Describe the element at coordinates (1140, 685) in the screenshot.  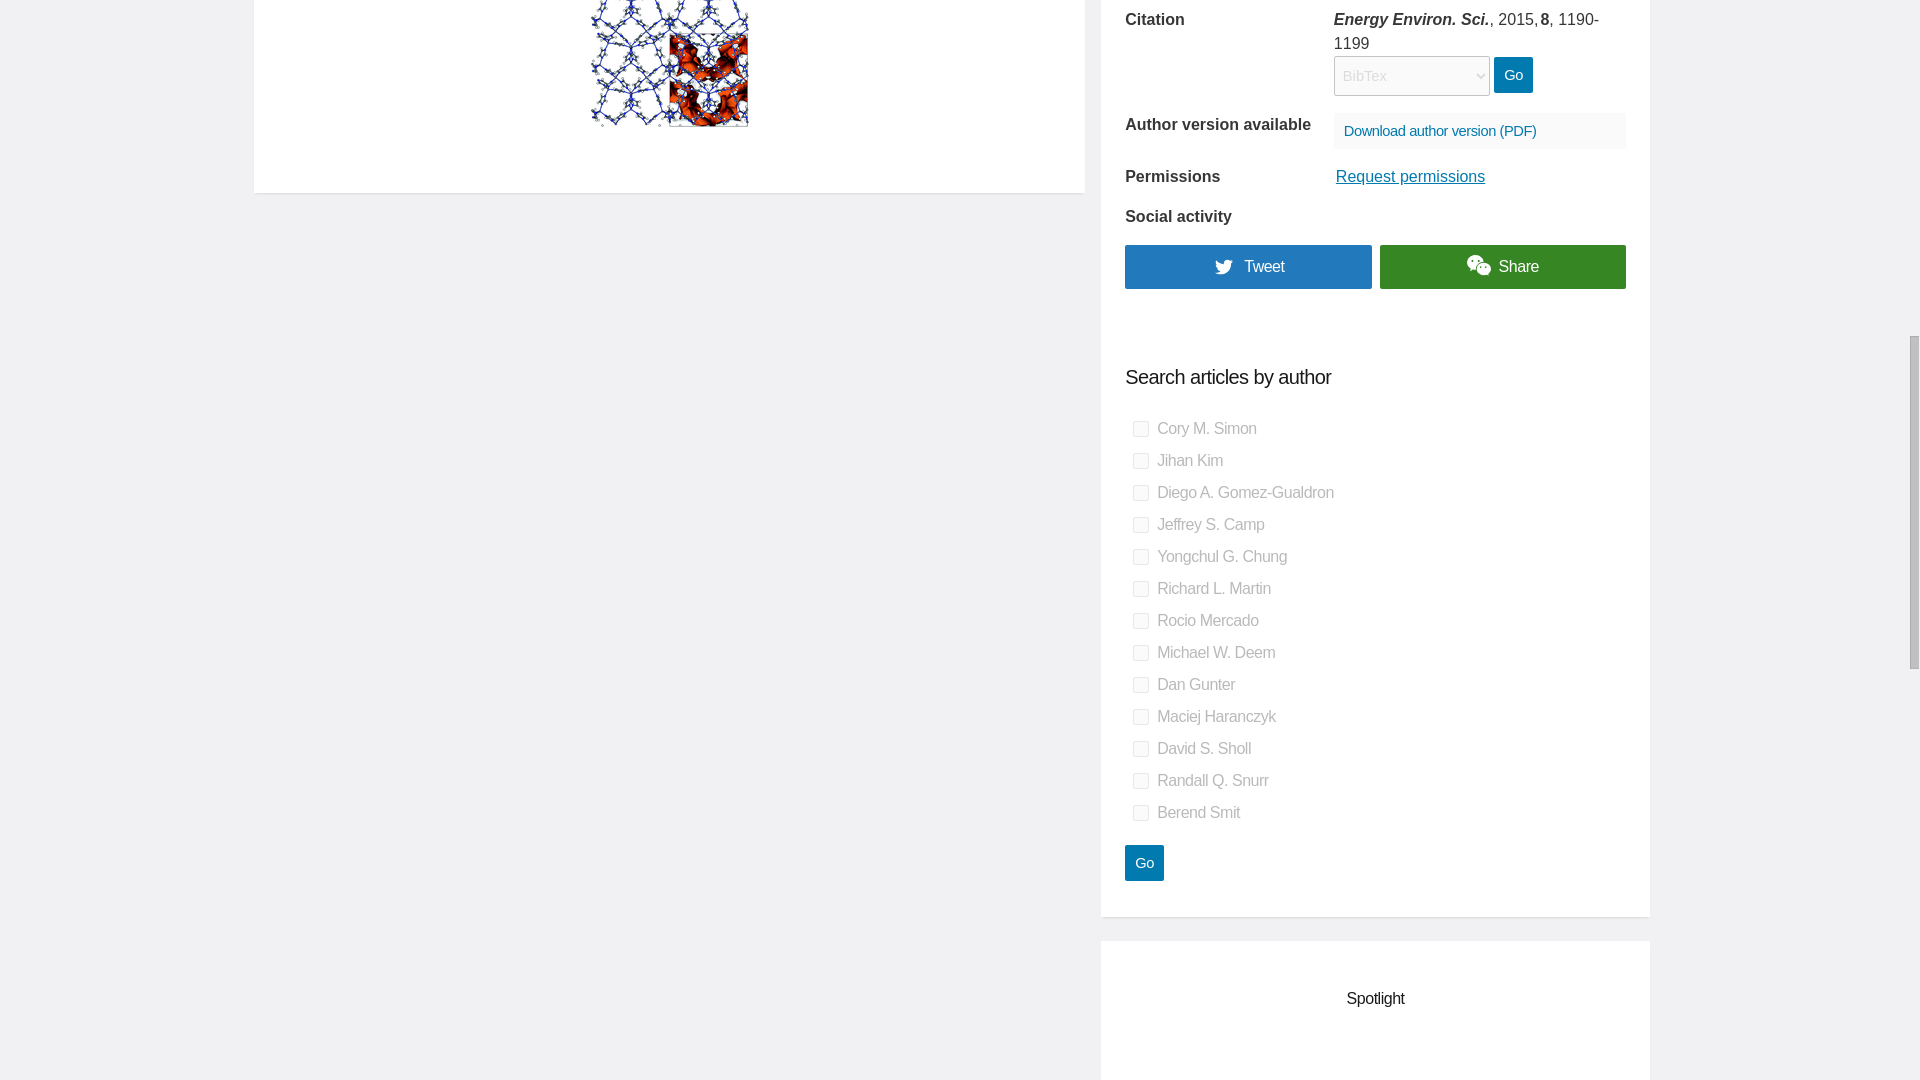
I see `on` at that location.